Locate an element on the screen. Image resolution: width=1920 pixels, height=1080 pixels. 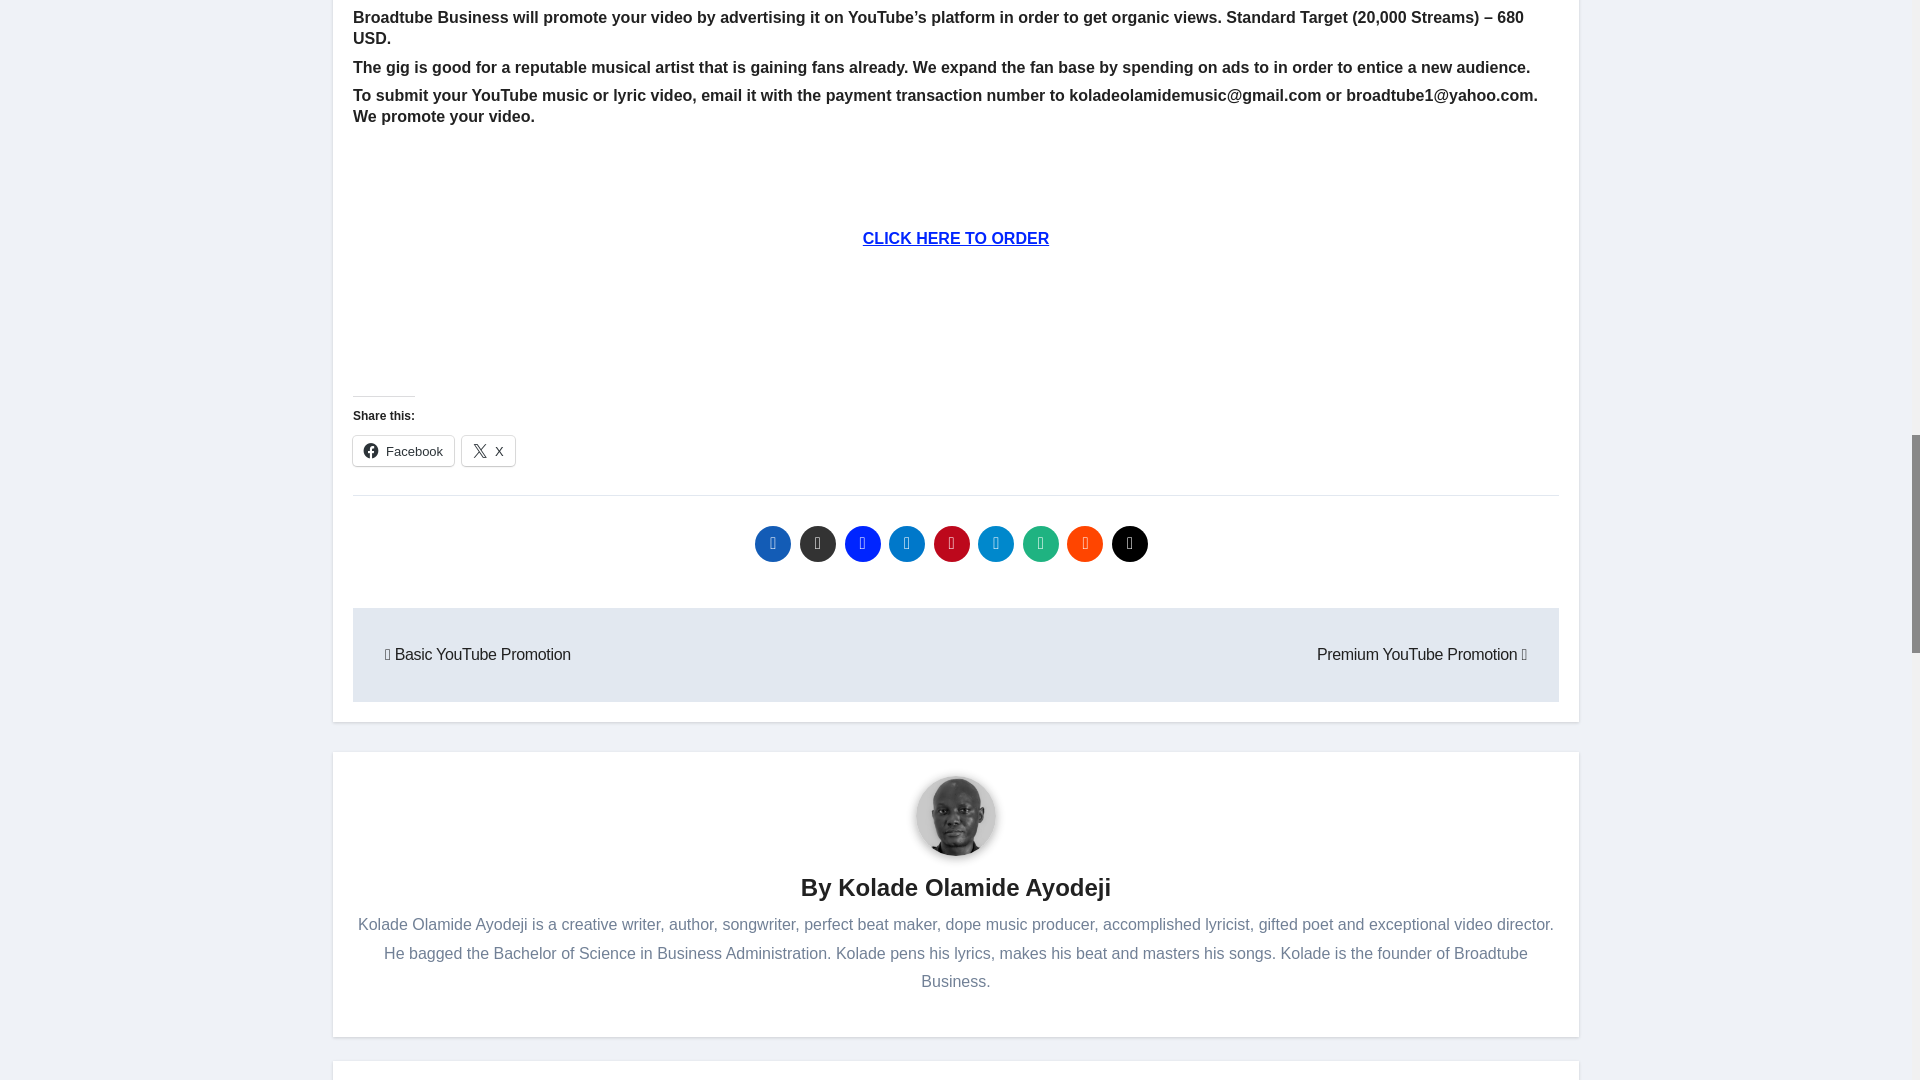
X is located at coordinates (488, 450).